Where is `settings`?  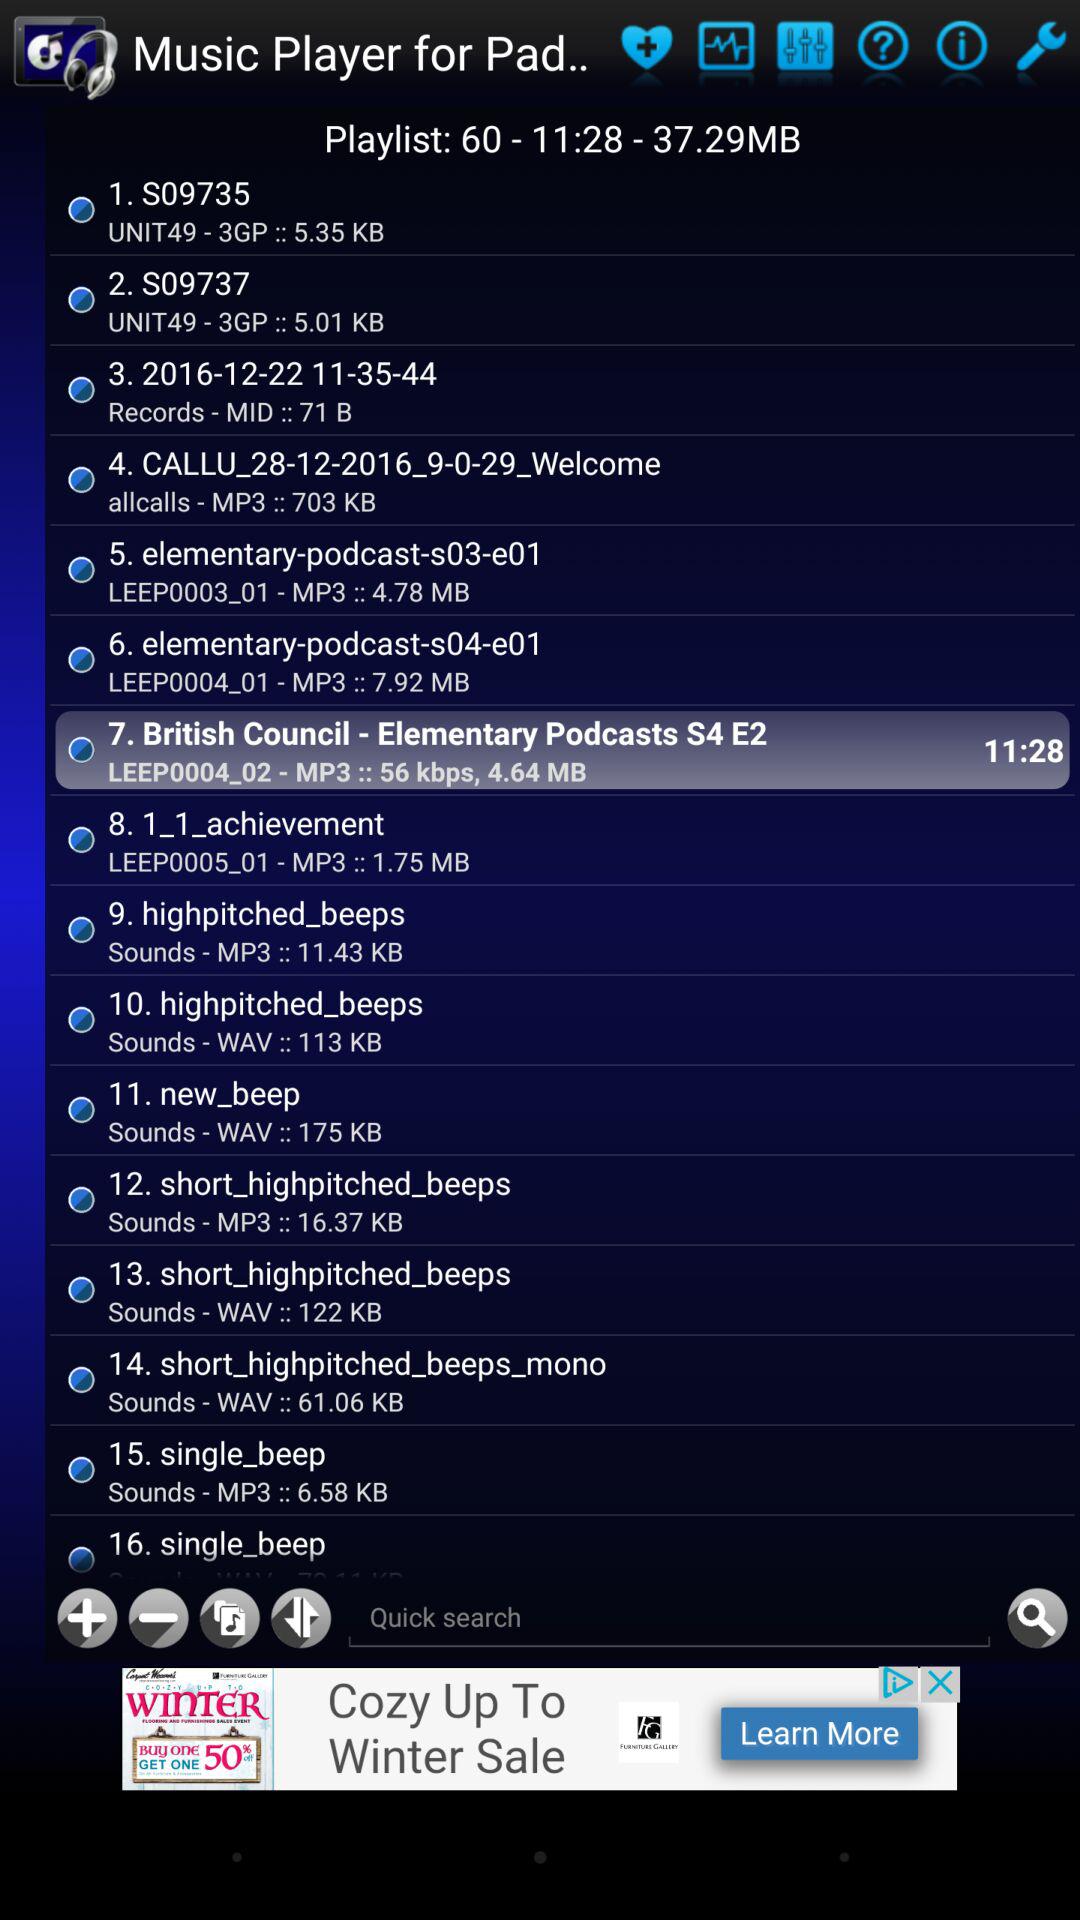
settings is located at coordinates (1040, 52).